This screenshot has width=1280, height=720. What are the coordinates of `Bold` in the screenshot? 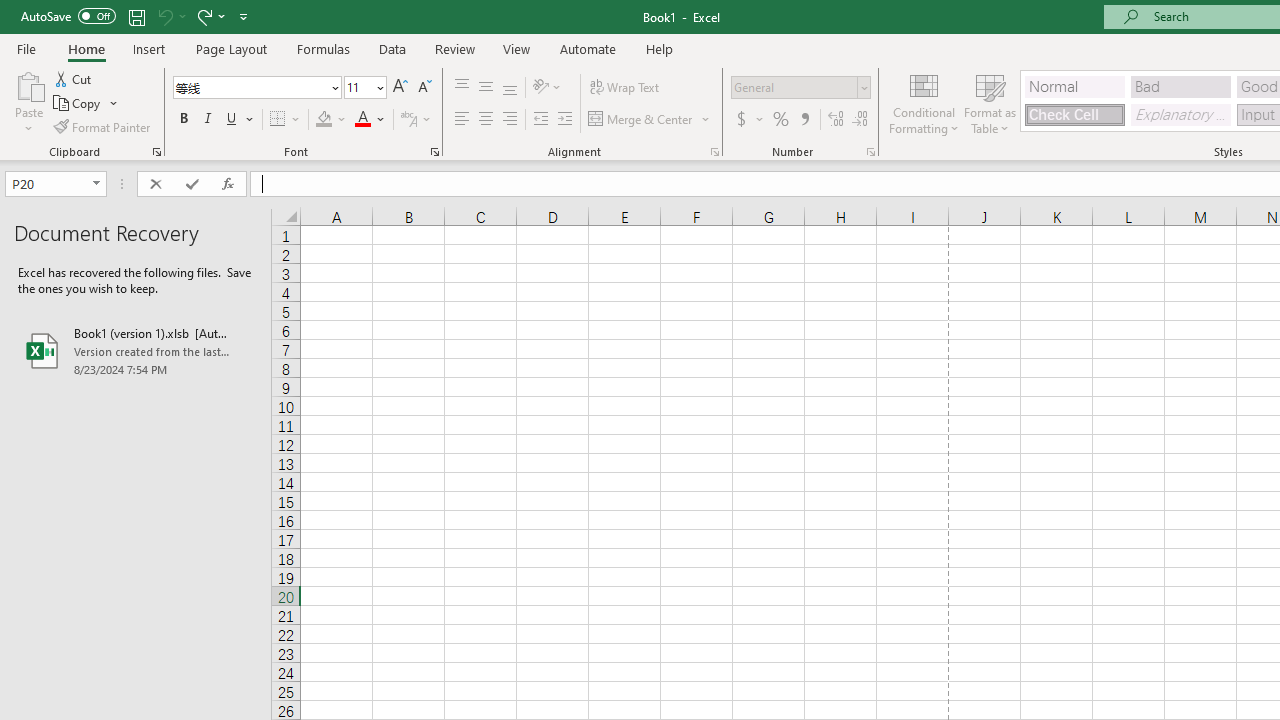 It's located at (183, 120).